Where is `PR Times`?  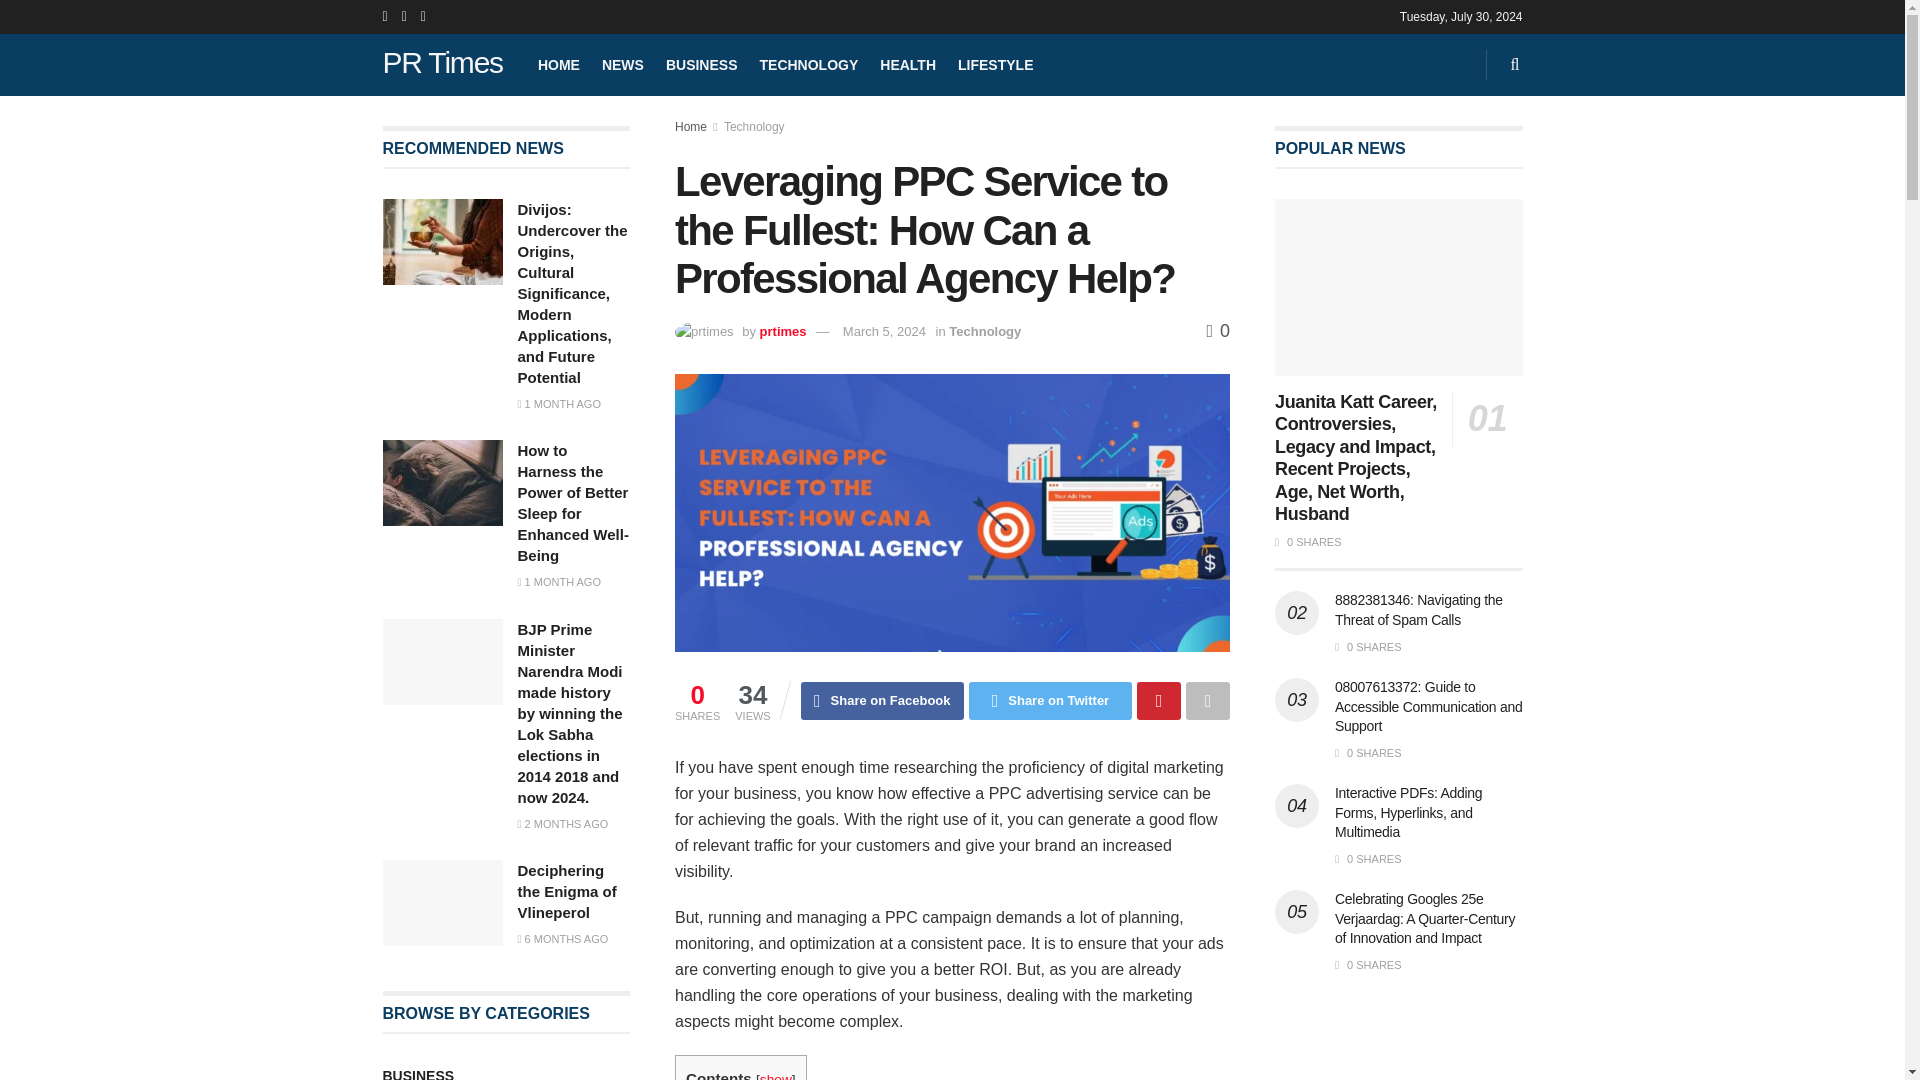
PR Times is located at coordinates (442, 64).